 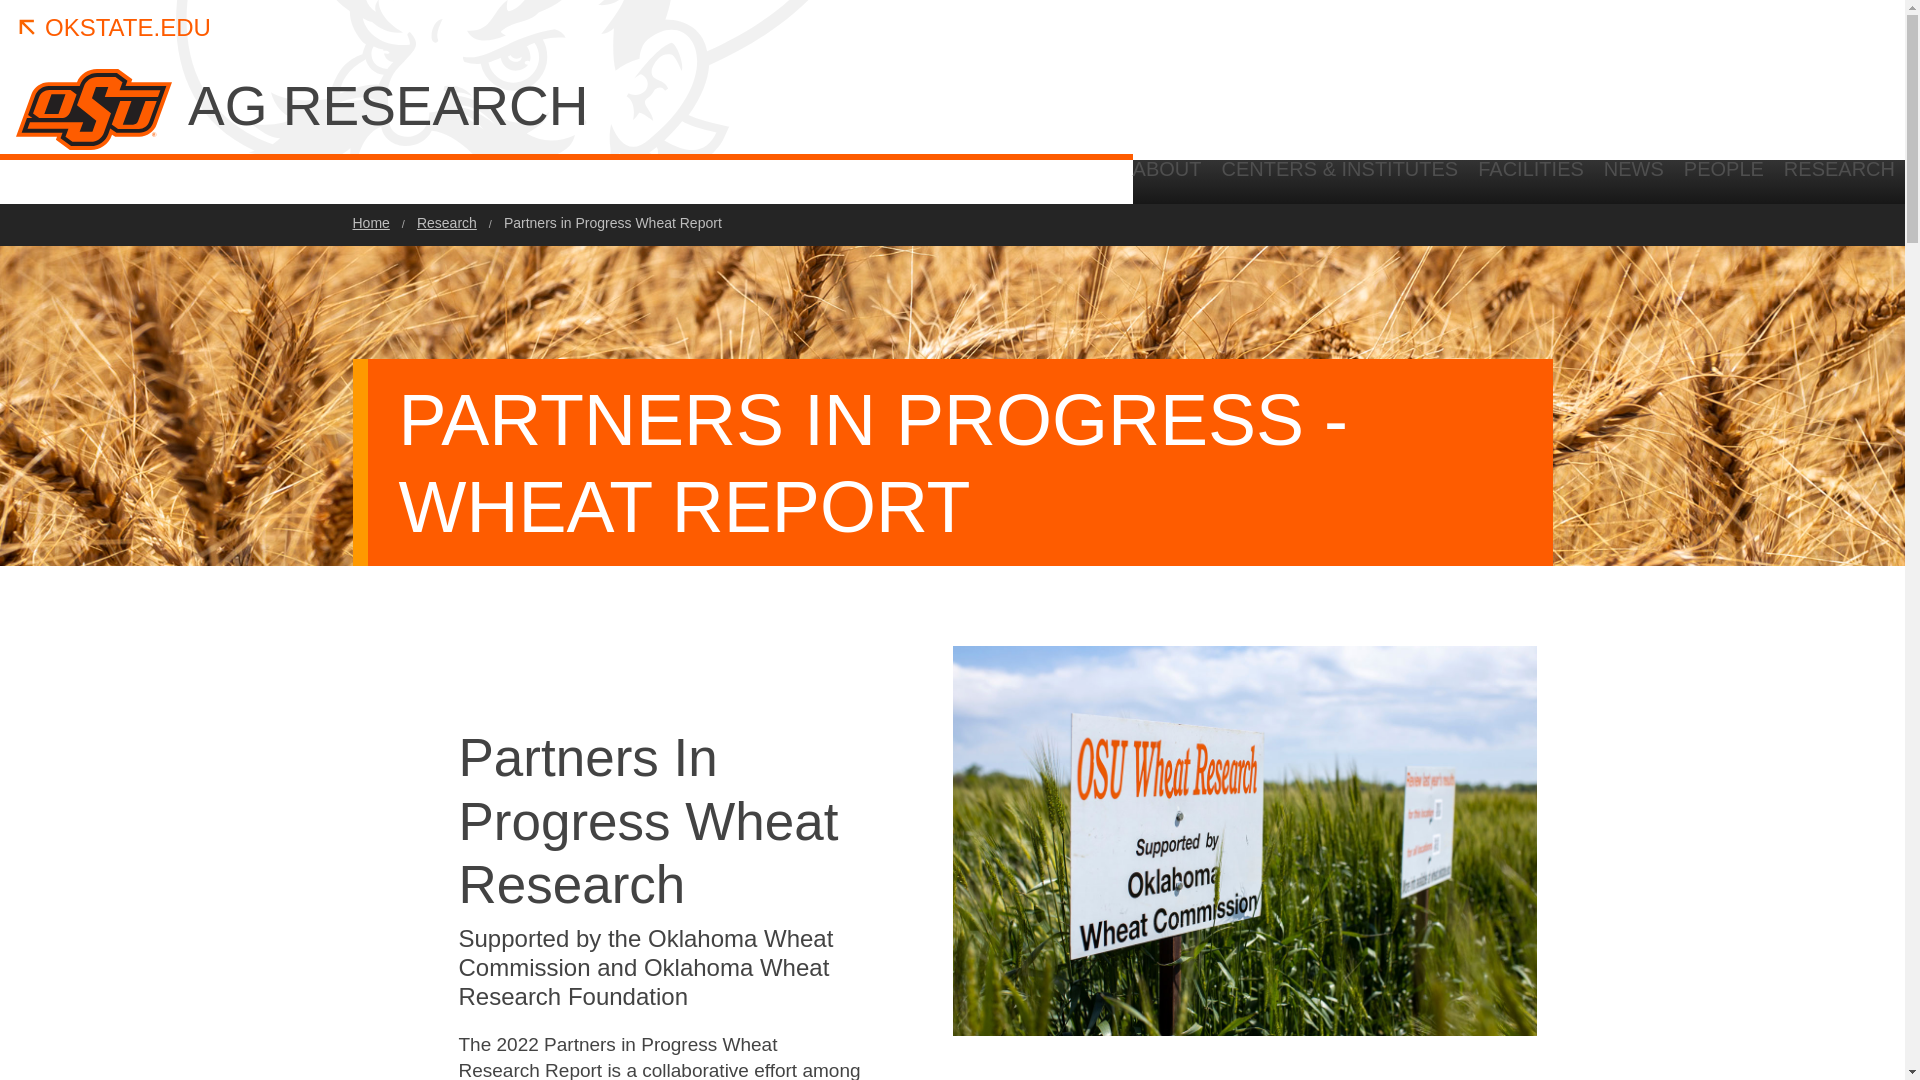 What do you see at coordinates (1724, 176) in the screenshot?
I see `PEOPLE` at bounding box center [1724, 176].